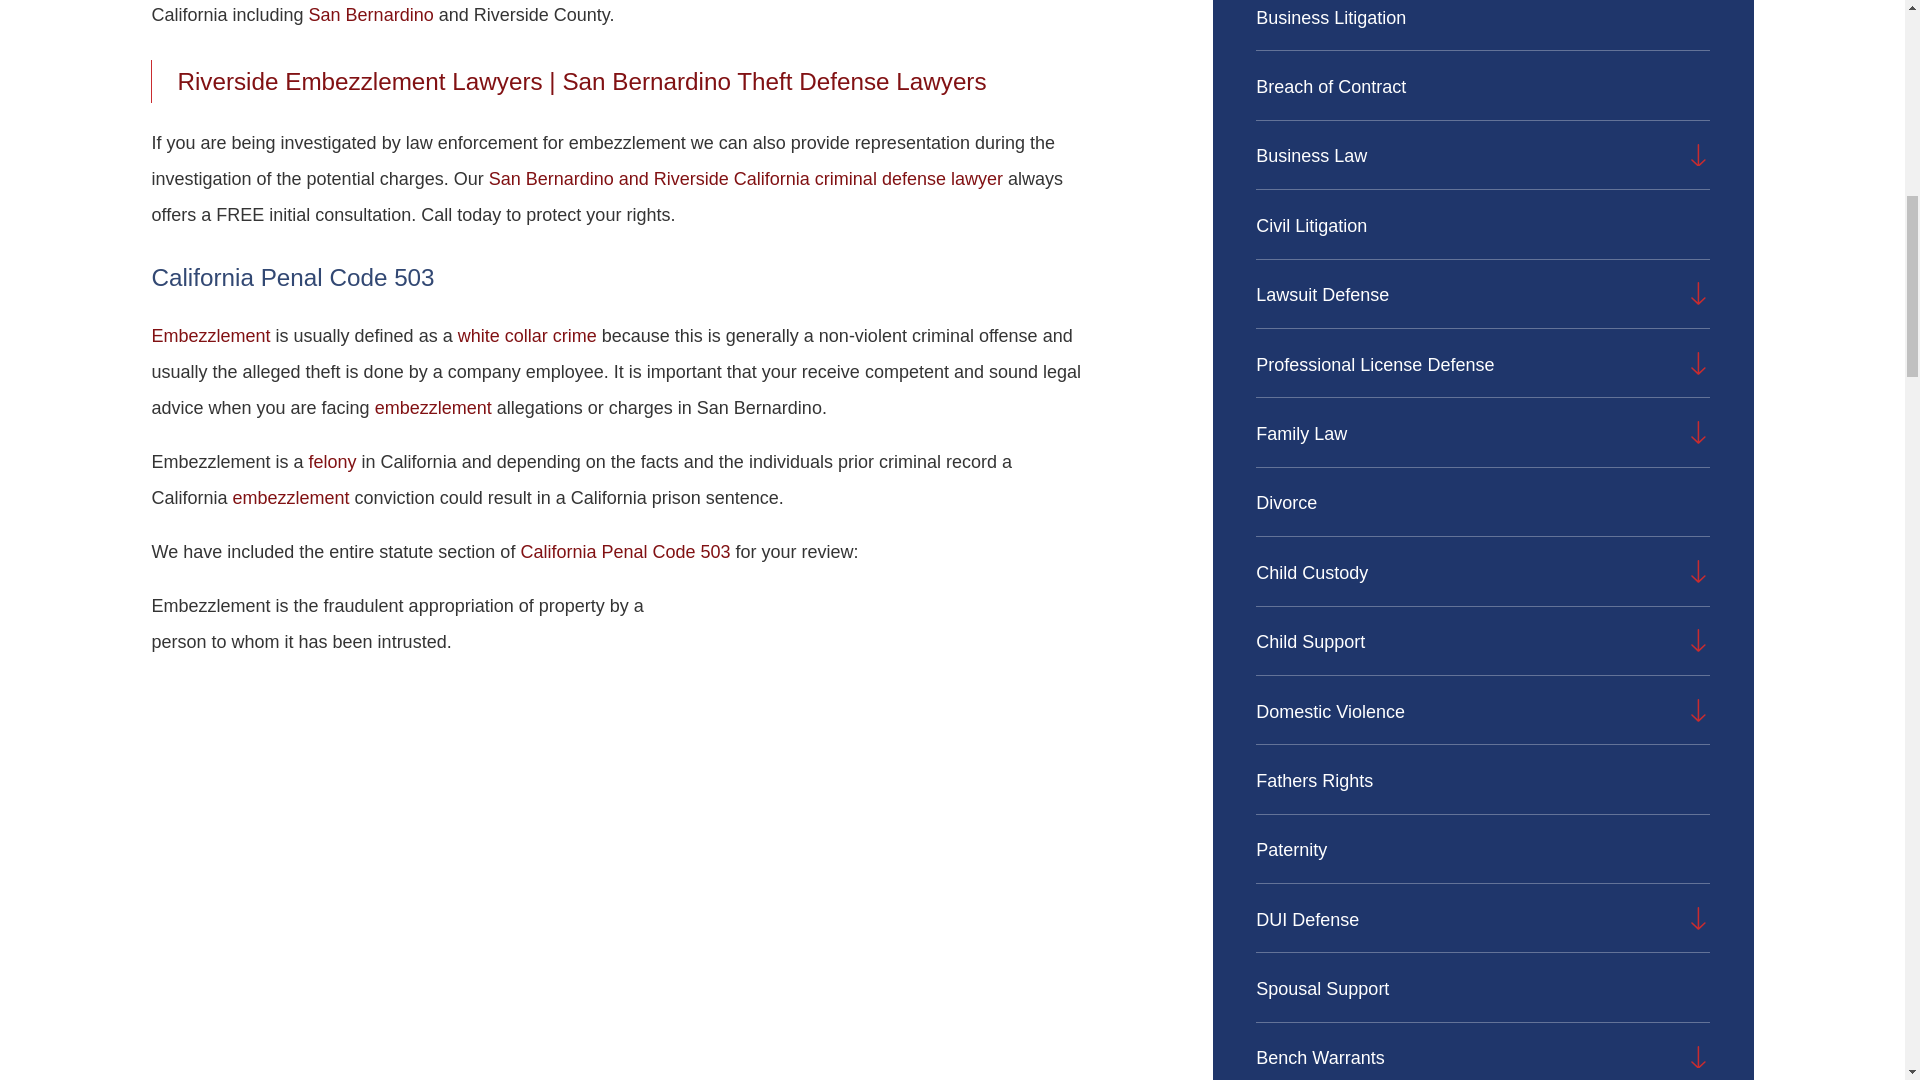 This screenshot has height=1080, width=1920. I want to click on Open child menu of Lawsuit Defense, so click(1698, 292).